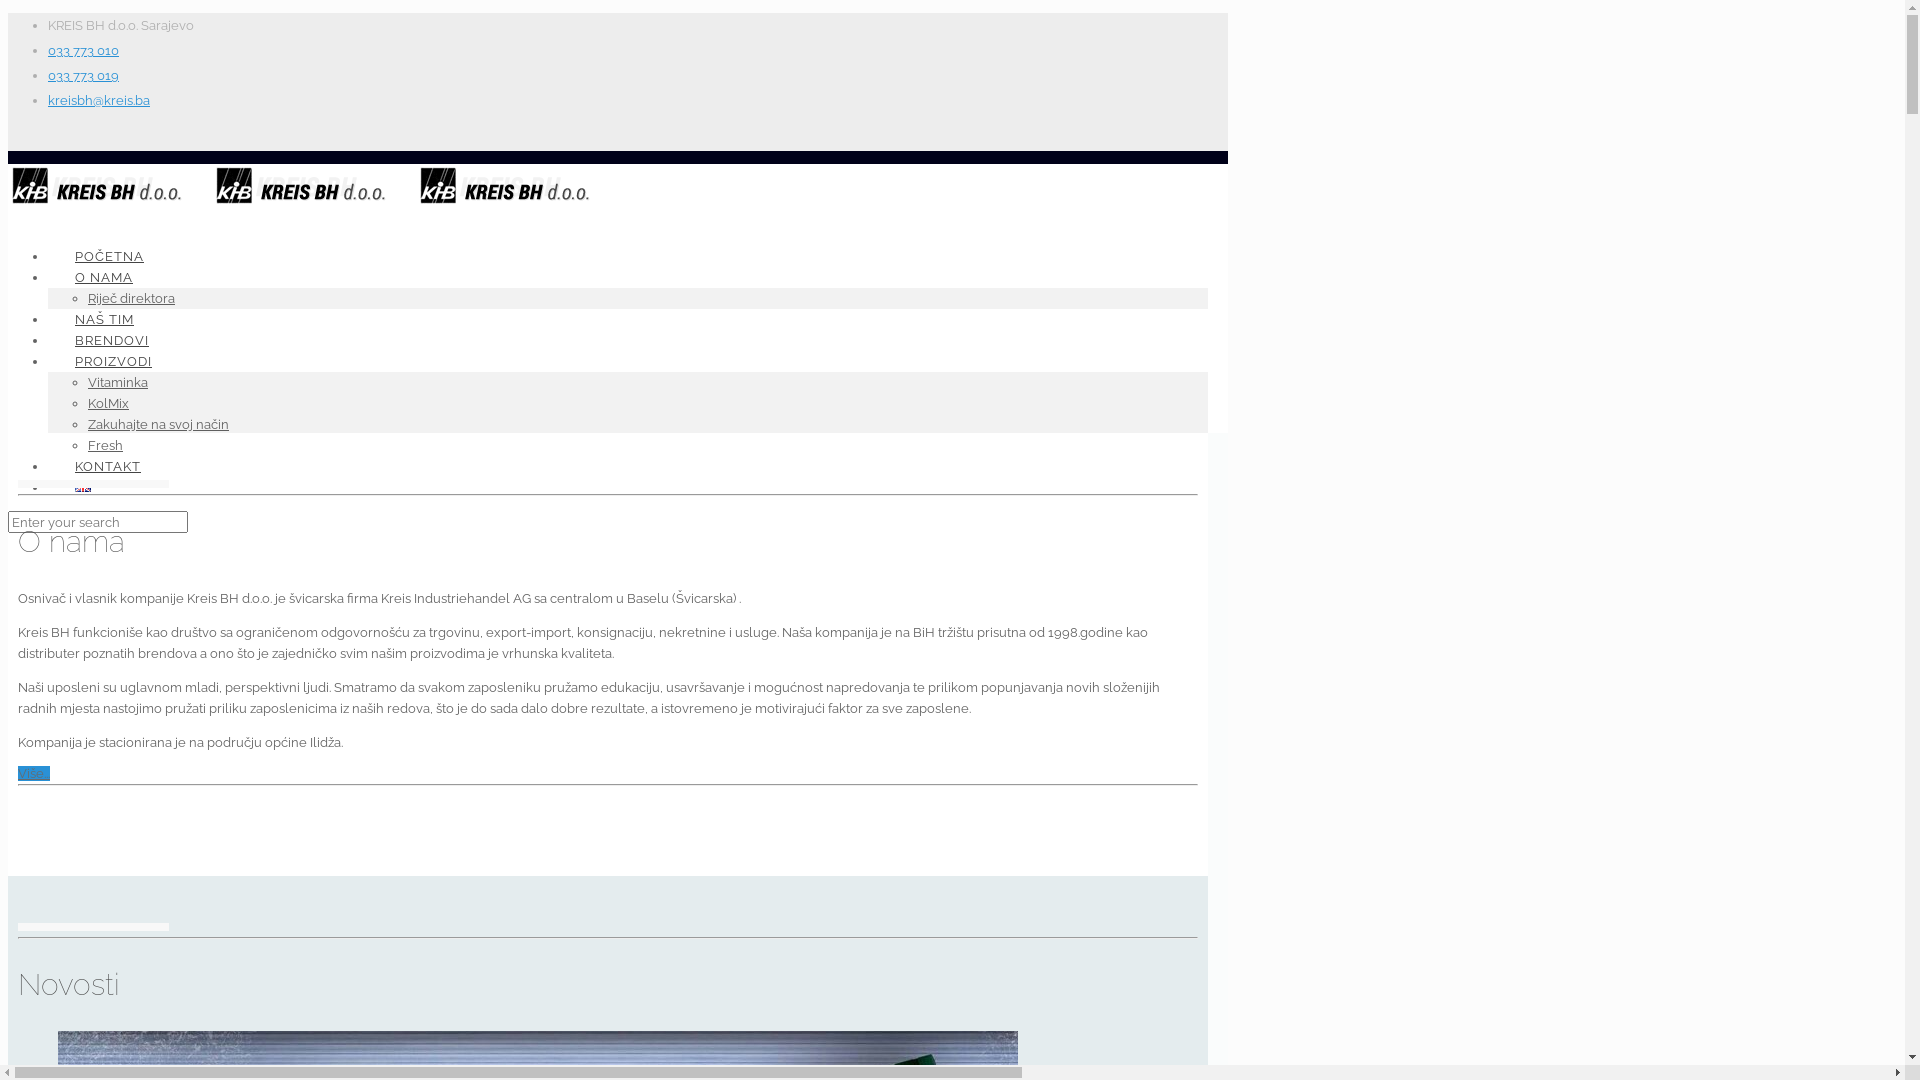 The height and width of the screenshot is (1080, 1920). I want to click on kreisbh@kreis.ba, so click(99, 100).